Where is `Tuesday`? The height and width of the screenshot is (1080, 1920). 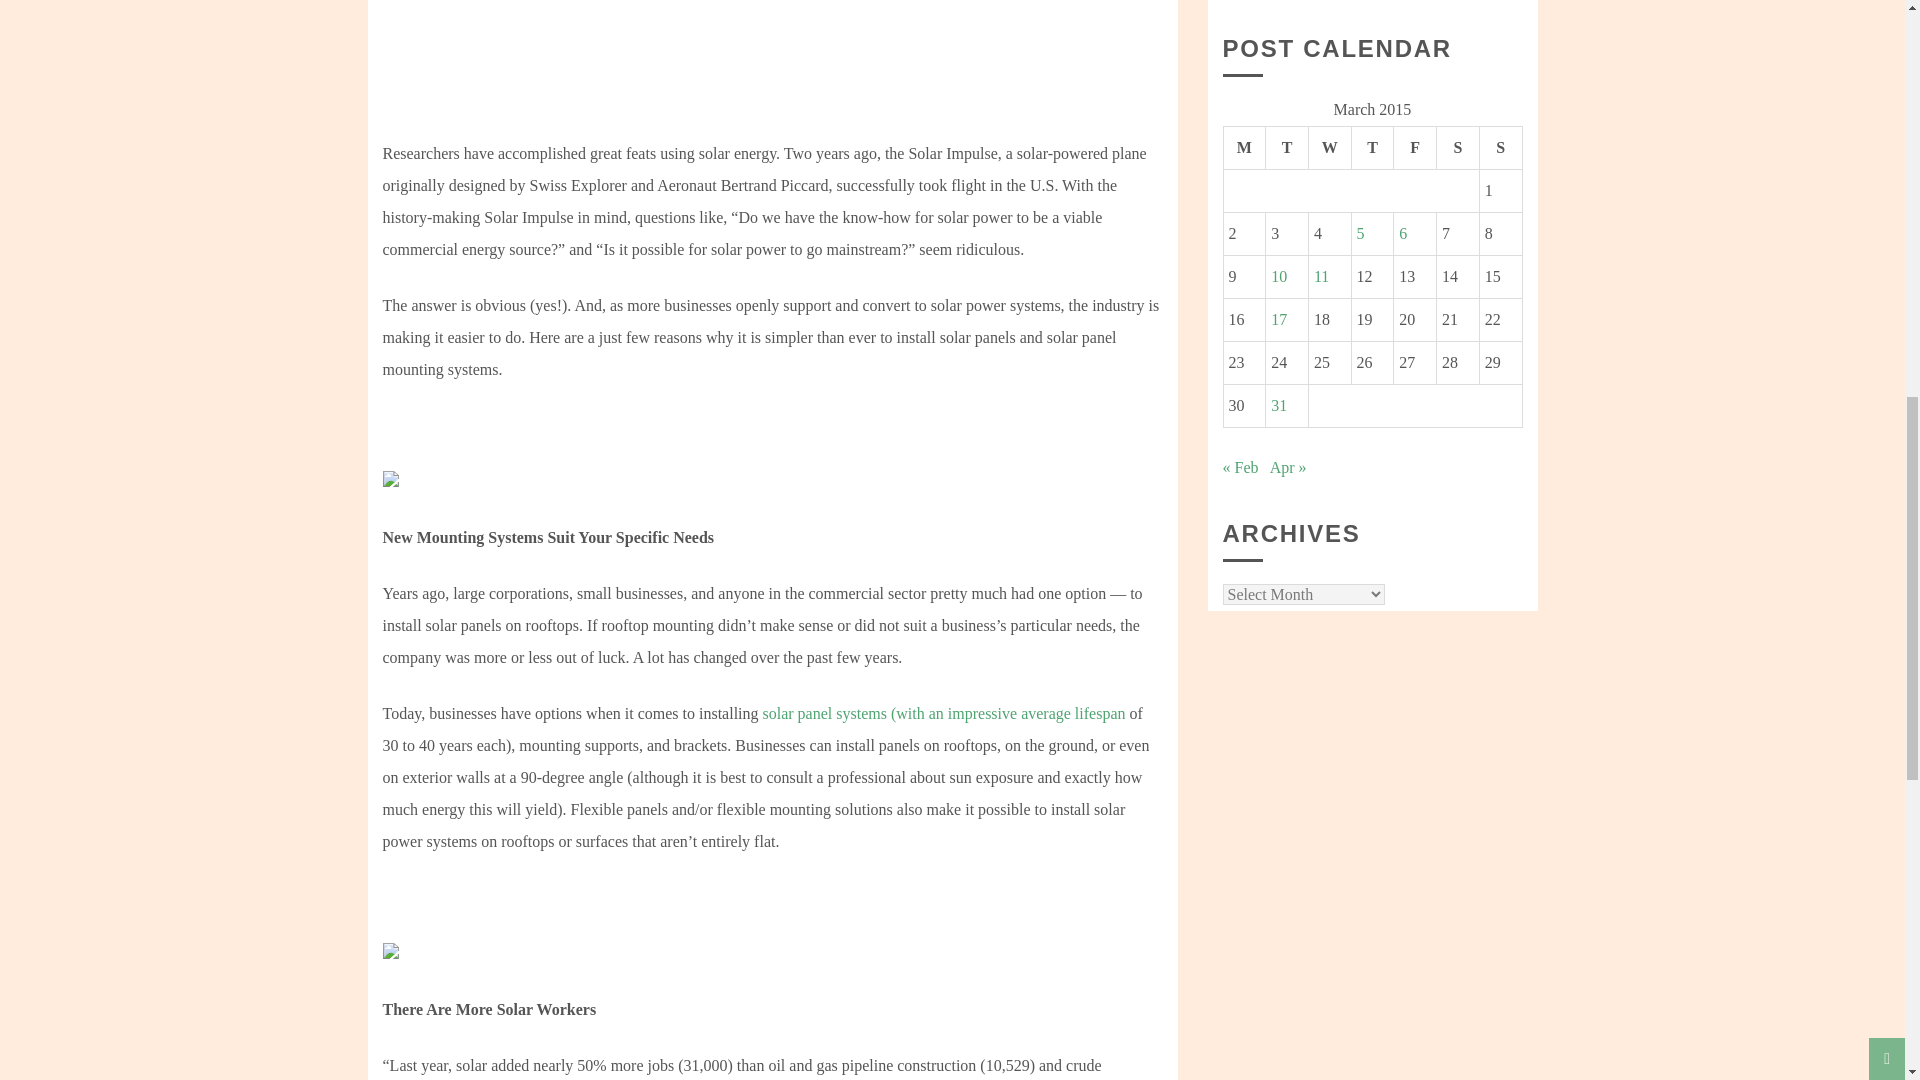
Tuesday is located at coordinates (1287, 147).